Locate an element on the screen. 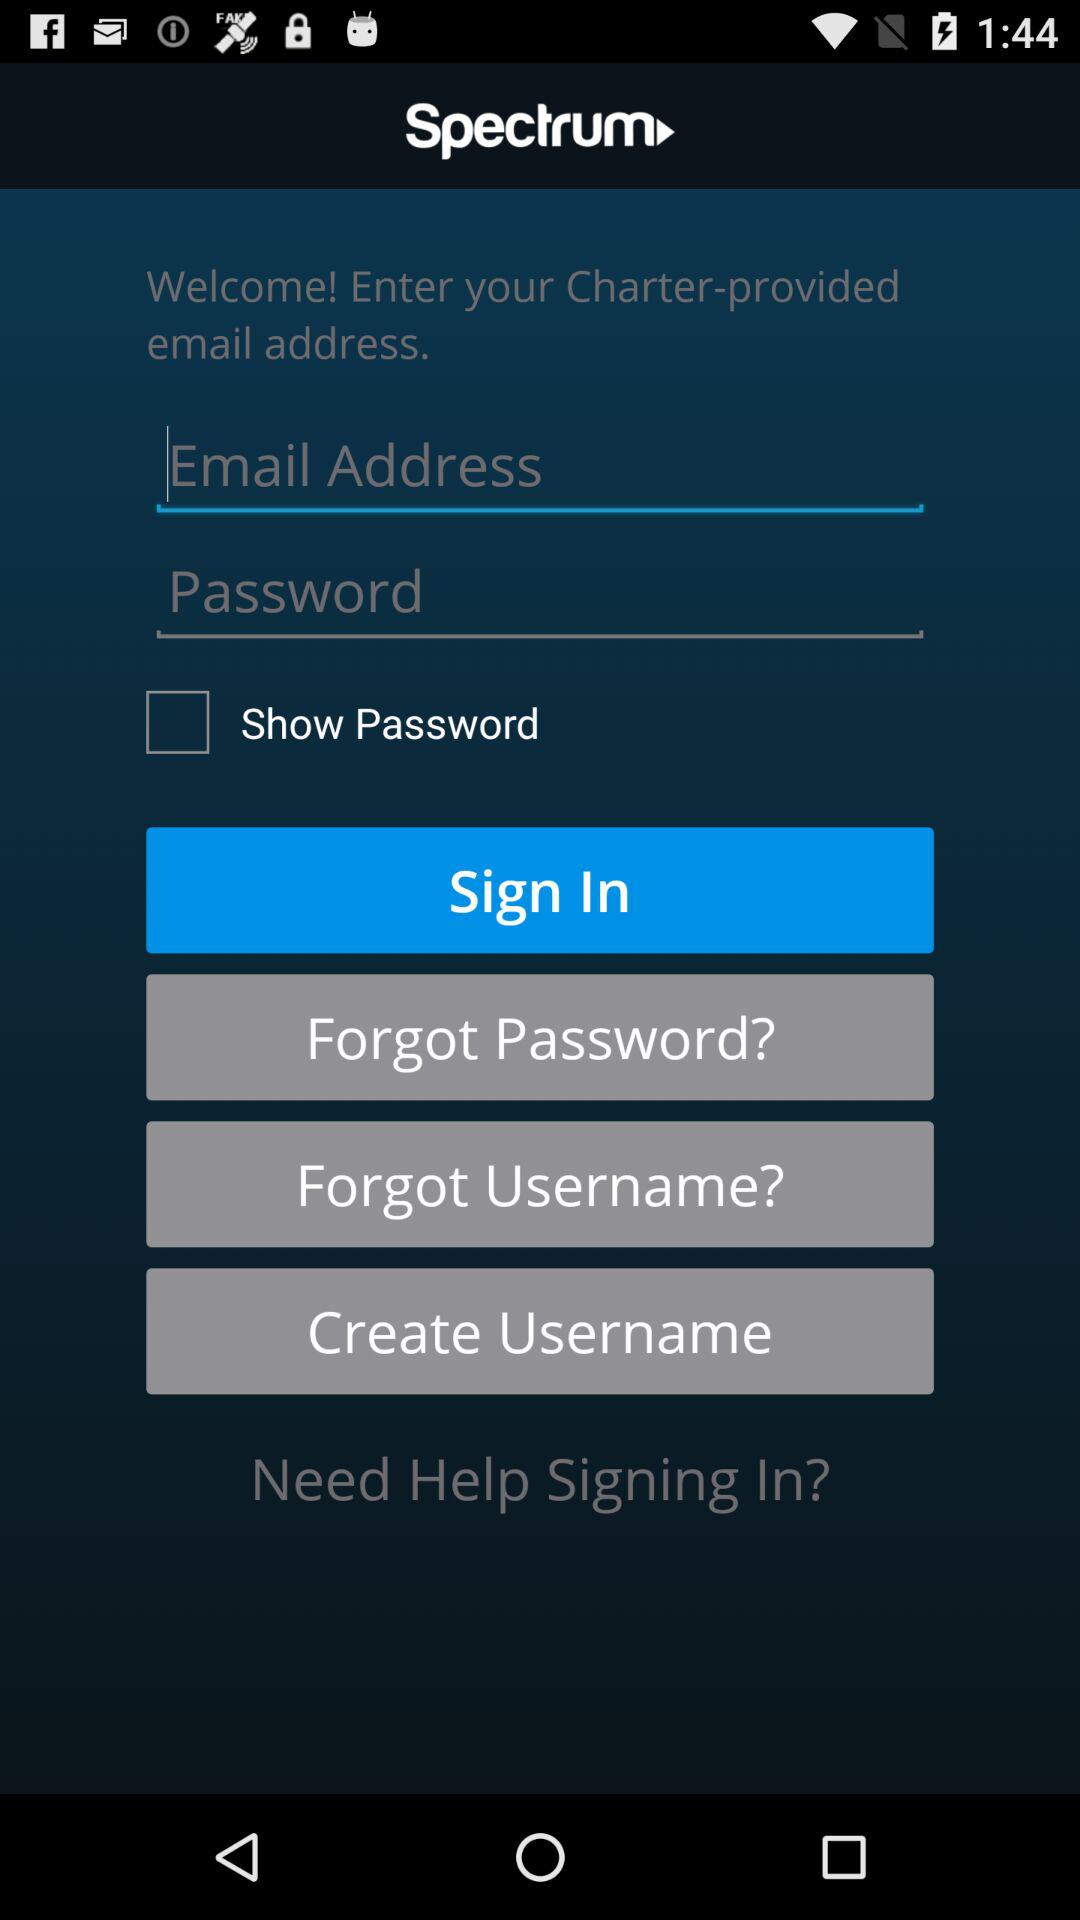 This screenshot has height=1920, width=1080. launch welcome enter your icon is located at coordinates (540, 313).